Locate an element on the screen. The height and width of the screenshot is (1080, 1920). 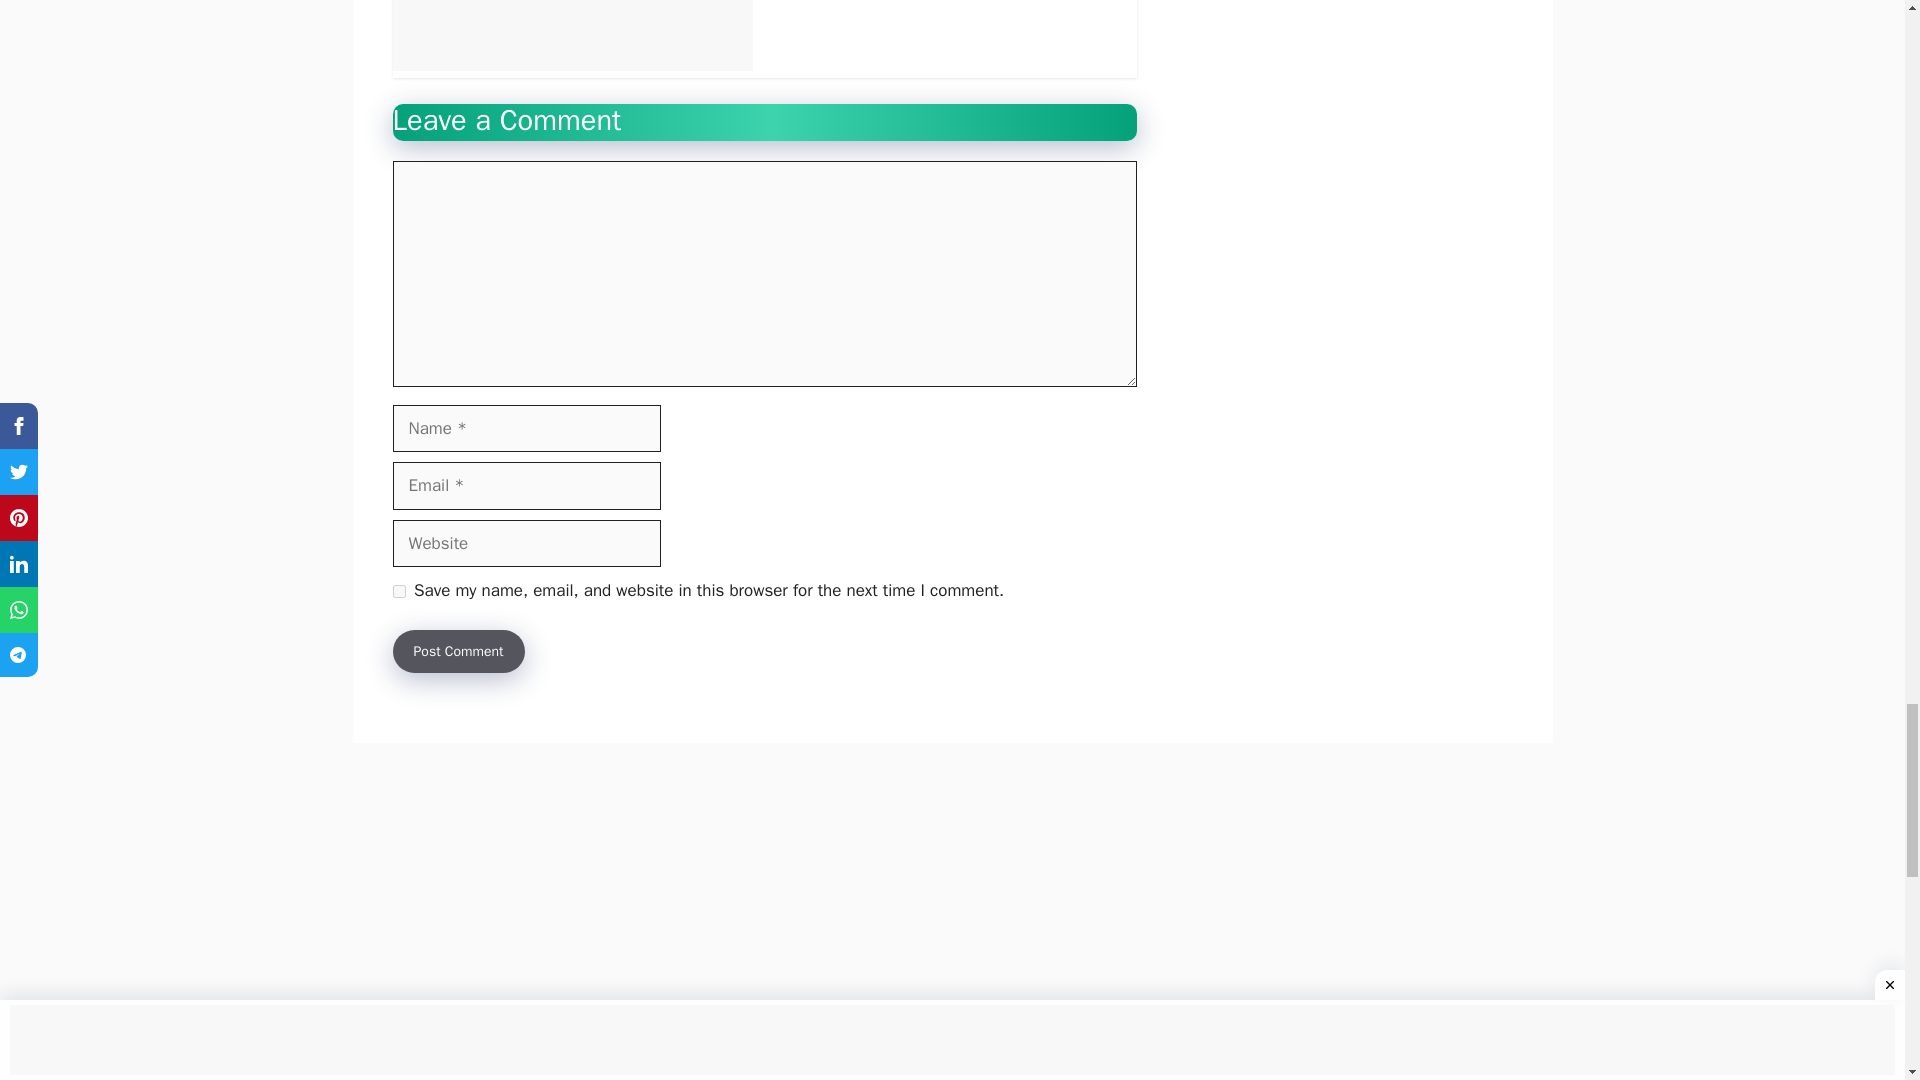
Post Comment is located at coordinates (458, 650).